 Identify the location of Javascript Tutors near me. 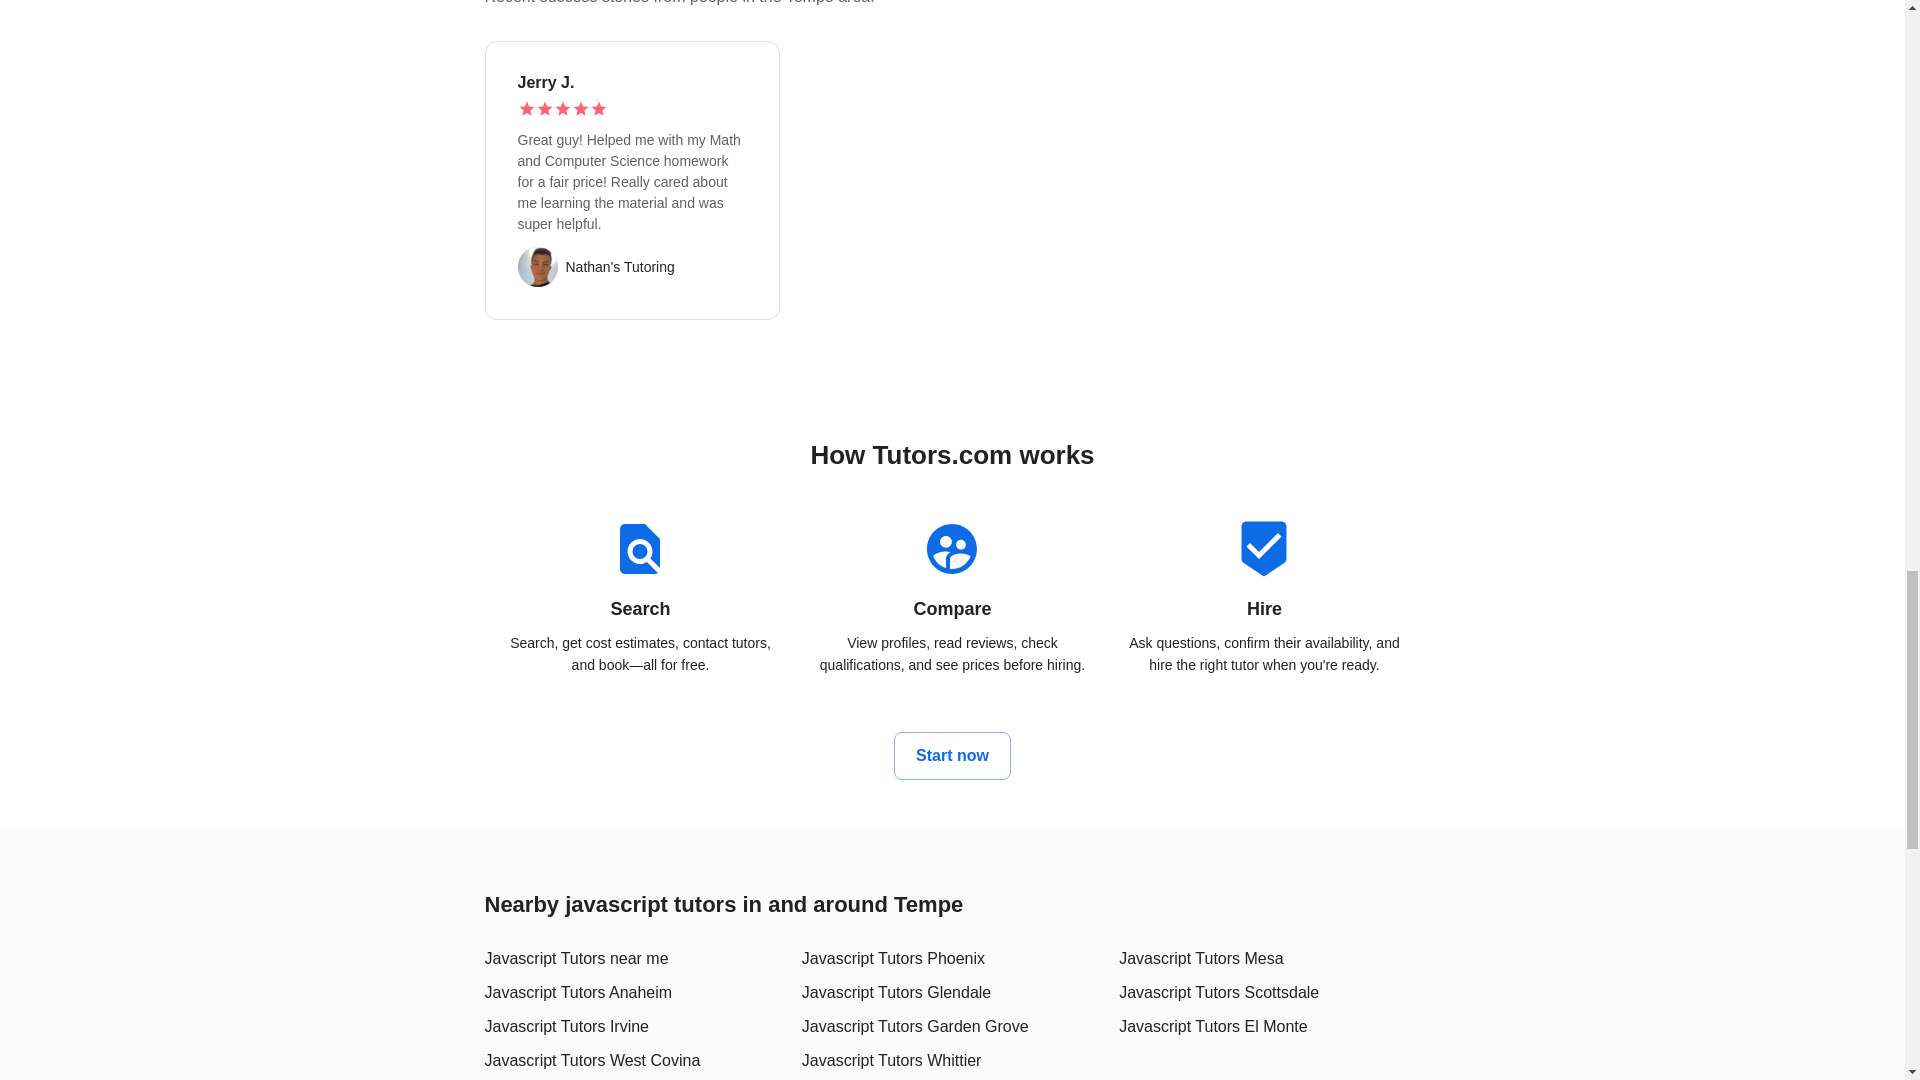
(576, 958).